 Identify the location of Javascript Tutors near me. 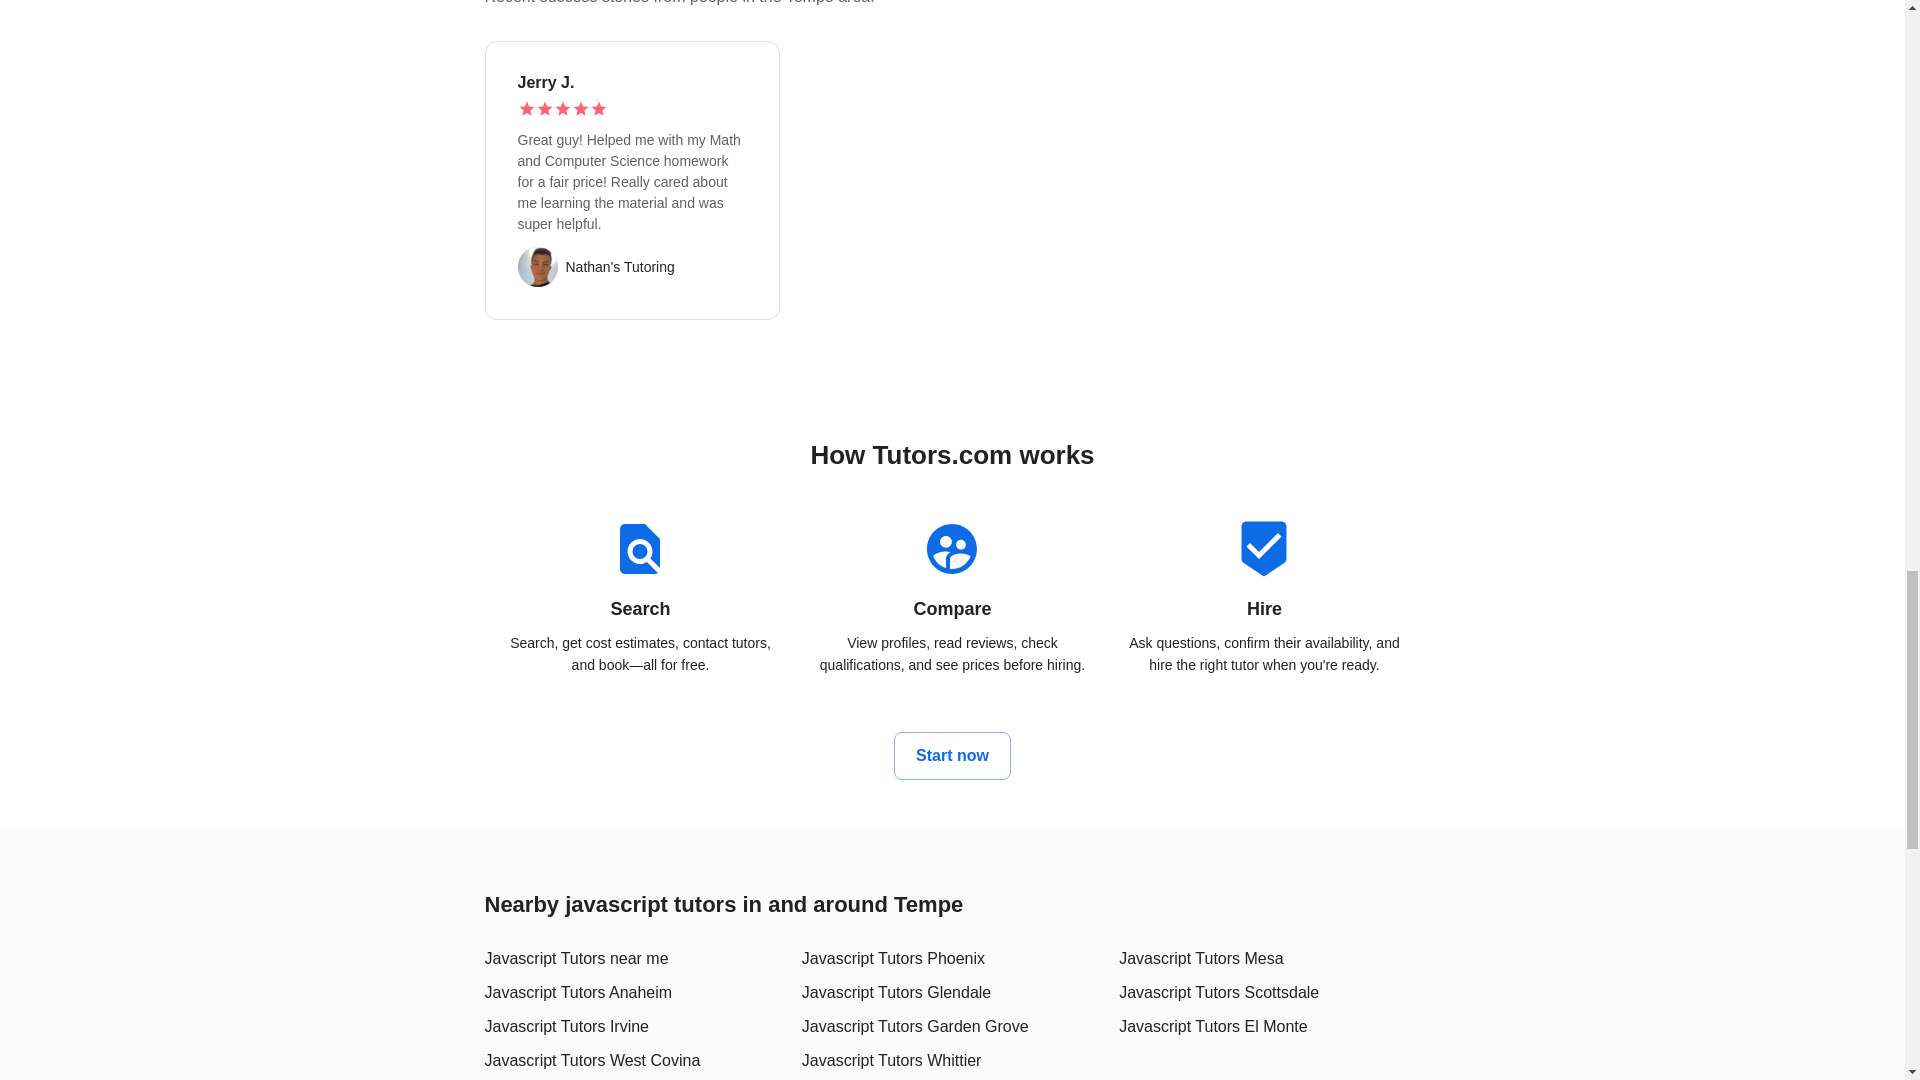
(576, 958).